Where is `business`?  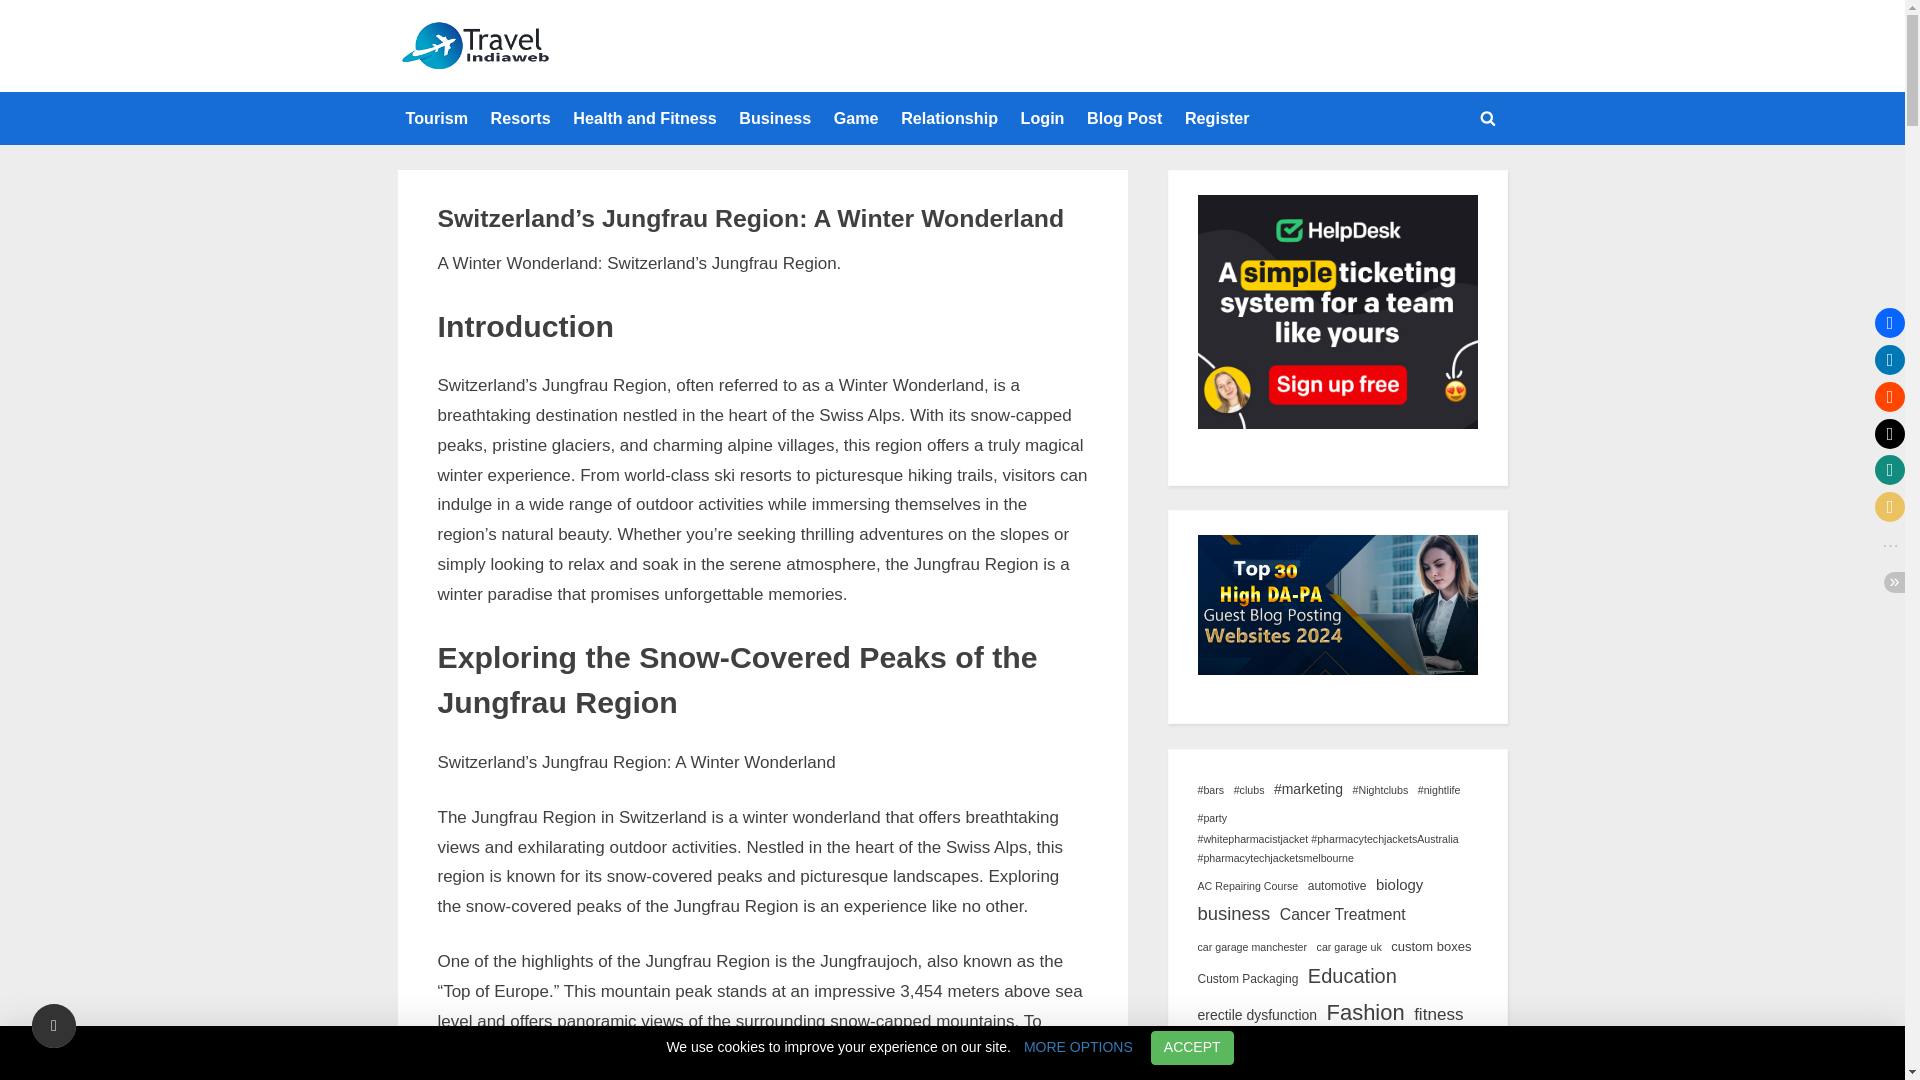 business is located at coordinates (1234, 913).